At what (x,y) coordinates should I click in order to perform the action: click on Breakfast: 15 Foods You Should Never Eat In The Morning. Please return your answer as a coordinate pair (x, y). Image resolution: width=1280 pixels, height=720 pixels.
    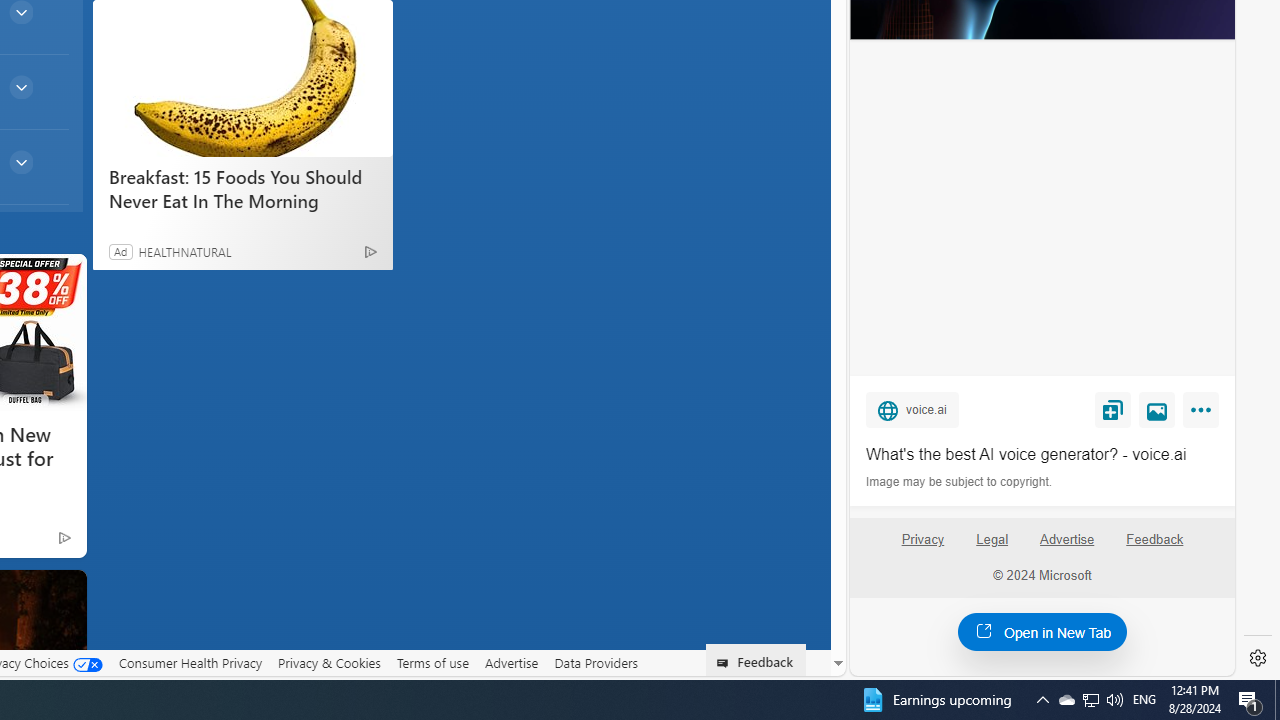
    Looking at the image, I should click on (242, 78).